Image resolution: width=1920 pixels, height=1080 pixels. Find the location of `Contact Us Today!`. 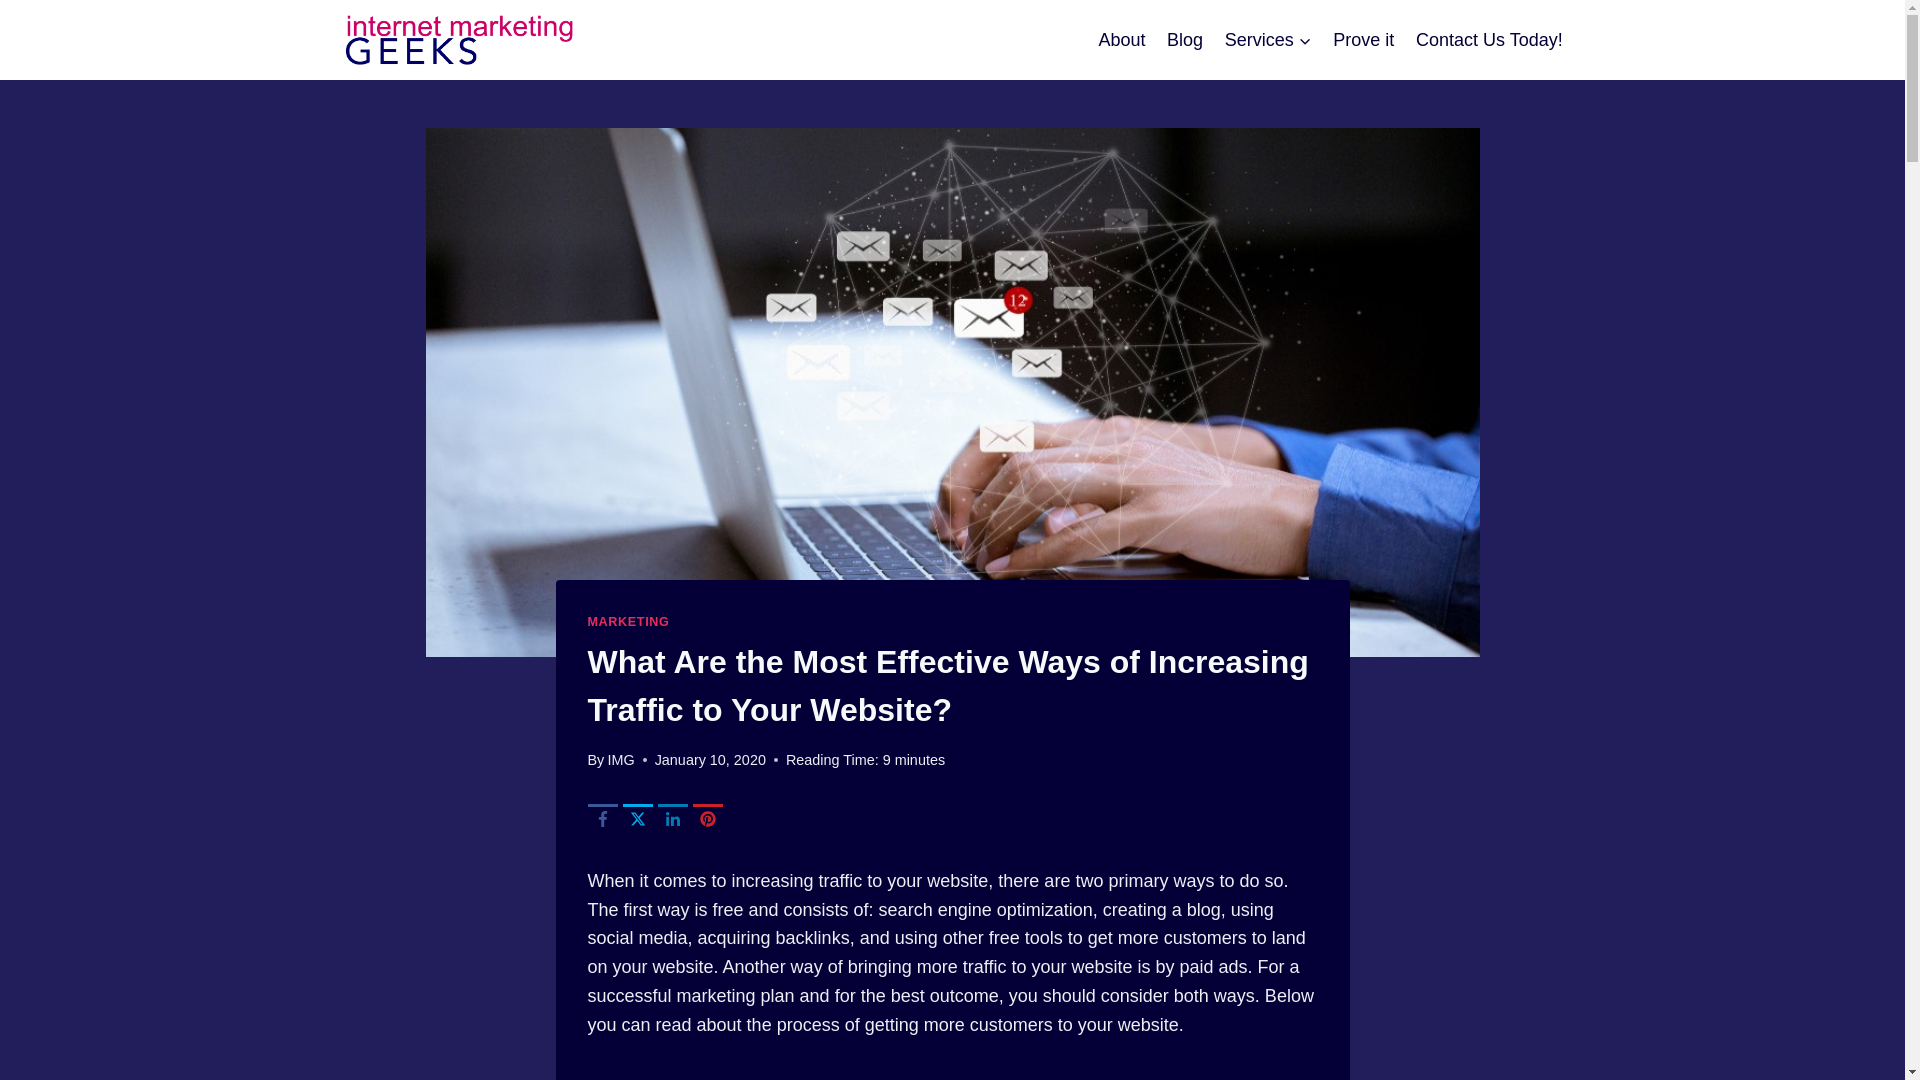

Contact Us Today! is located at coordinates (1488, 40).